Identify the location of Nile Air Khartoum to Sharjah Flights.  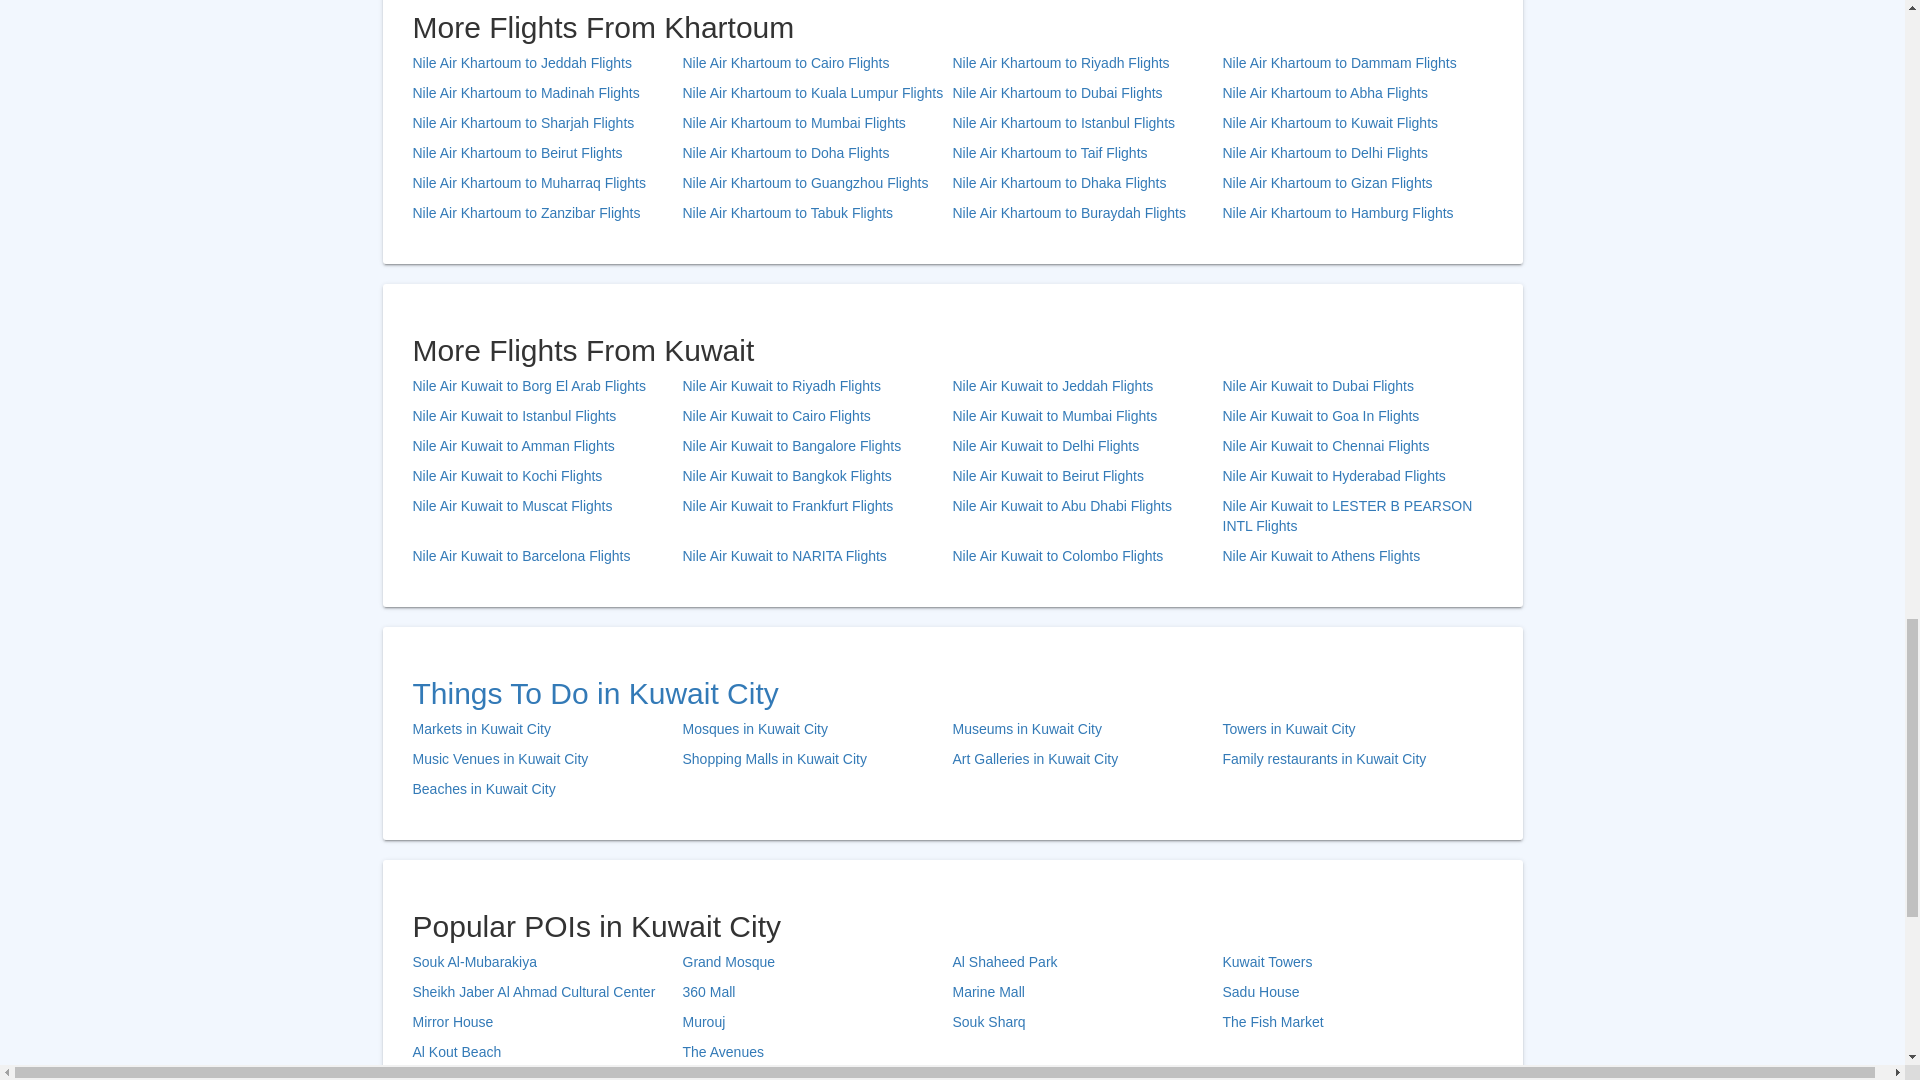
(546, 124).